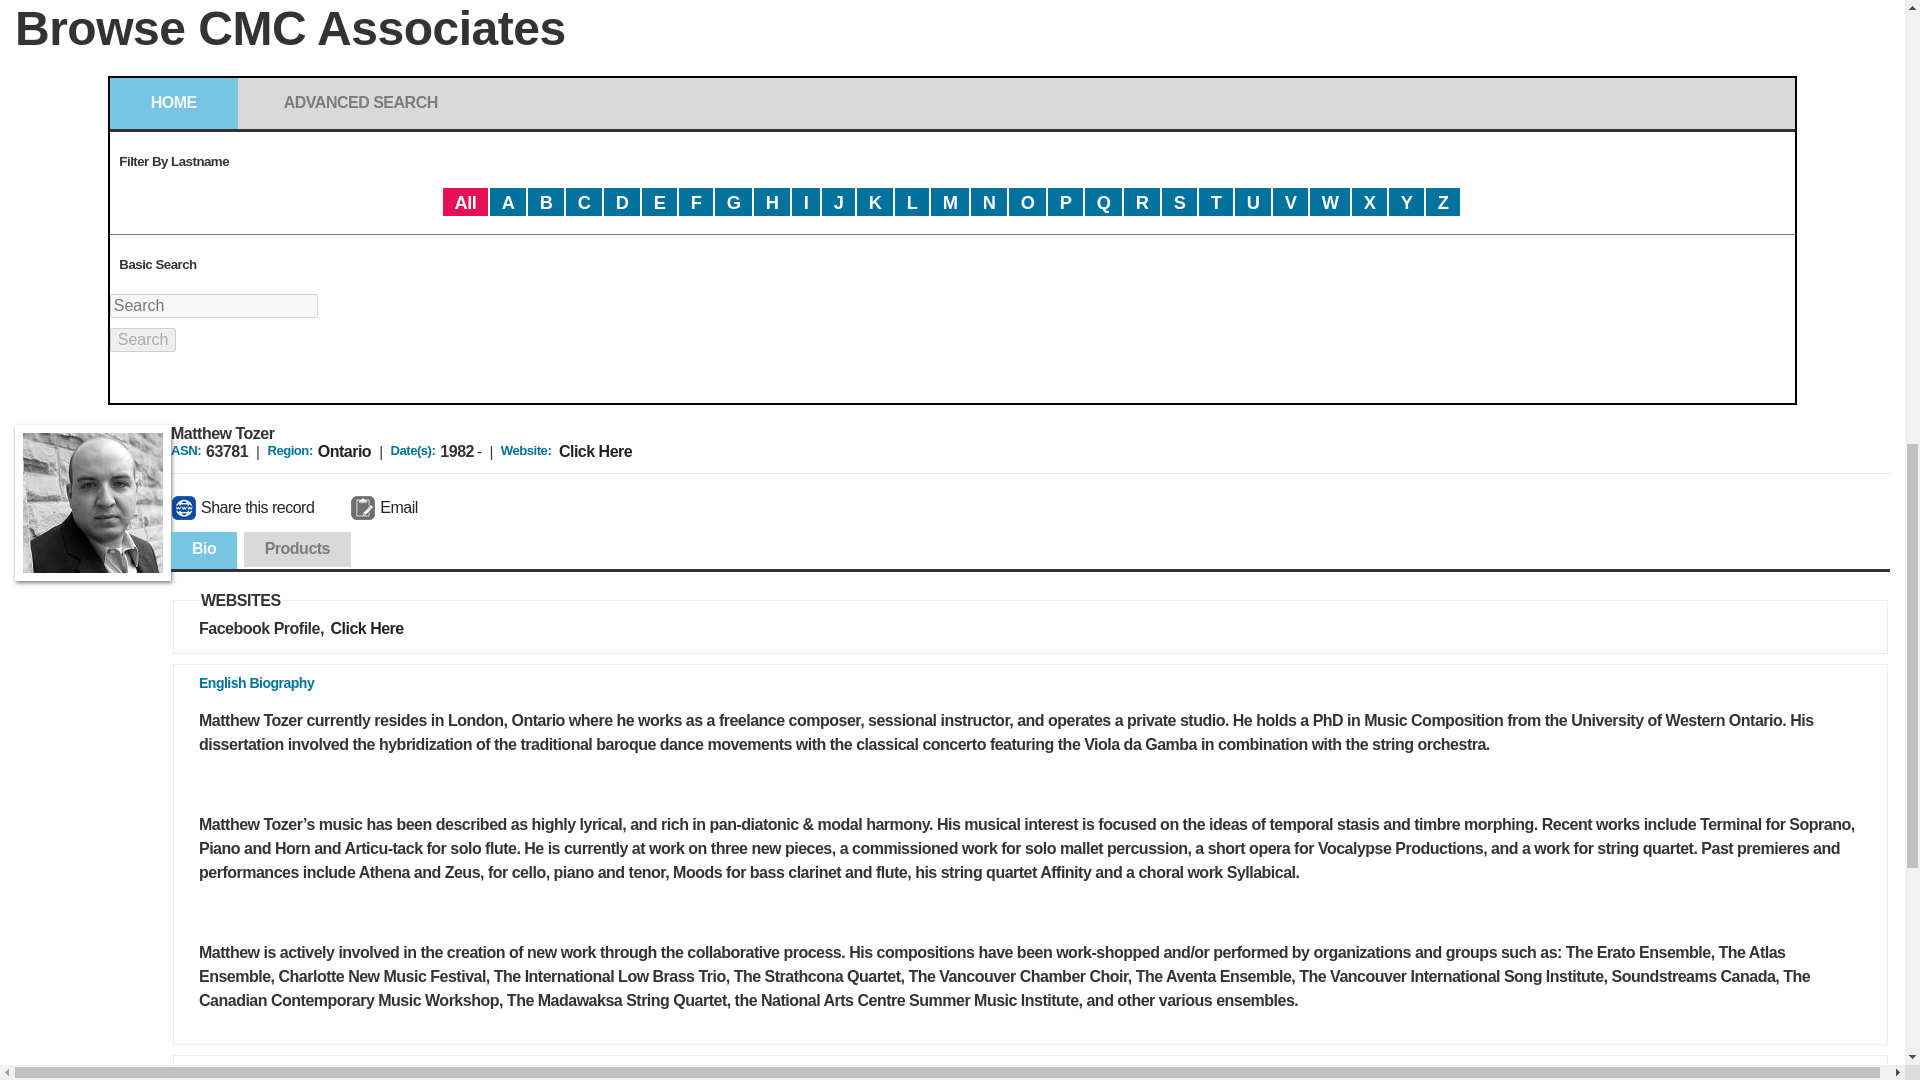 The width and height of the screenshot is (1920, 1080). Describe the element at coordinates (733, 202) in the screenshot. I see `G` at that location.